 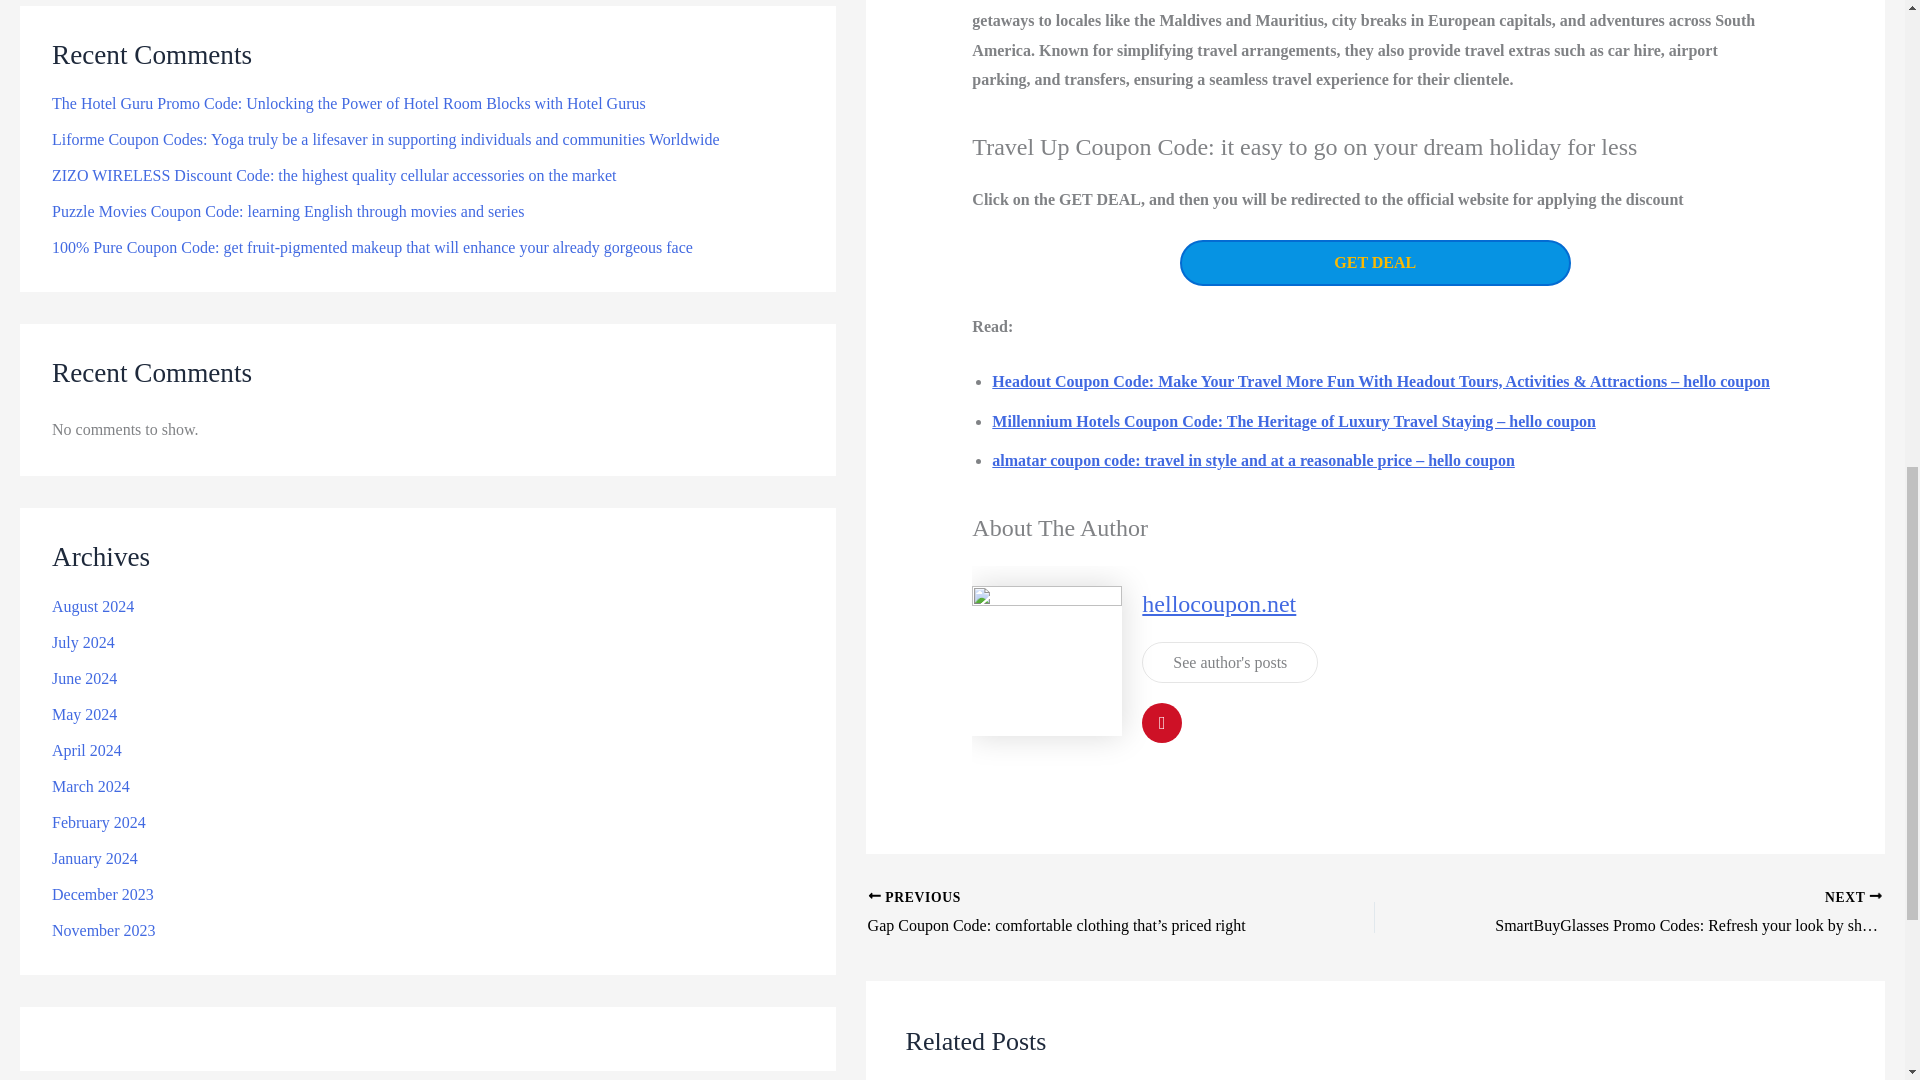 What do you see at coordinates (1375, 262) in the screenshot?
I see `GET DEAL` at bounding box center [1375, 262].